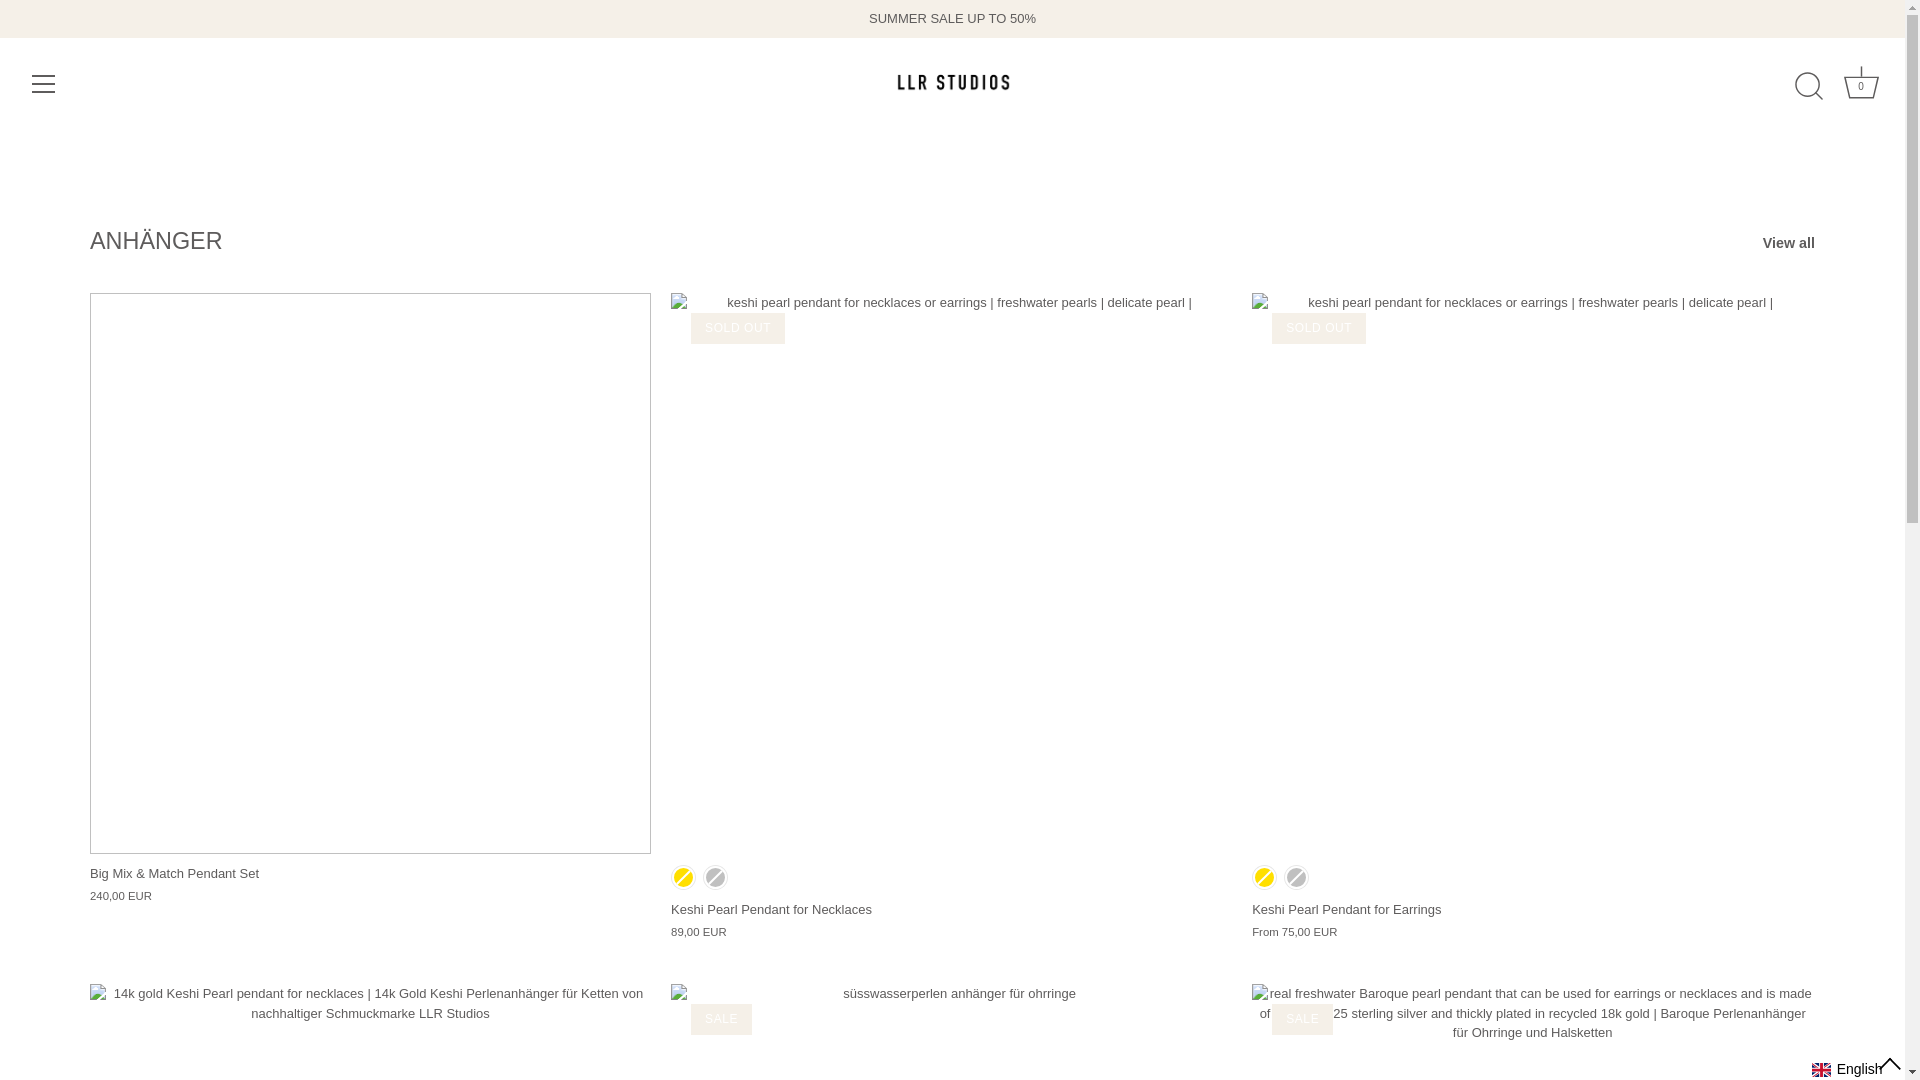  Describe the element at coordinates (684, 877) in the screenshot. I see `925 sterling silver 18k gold plated` at that location.